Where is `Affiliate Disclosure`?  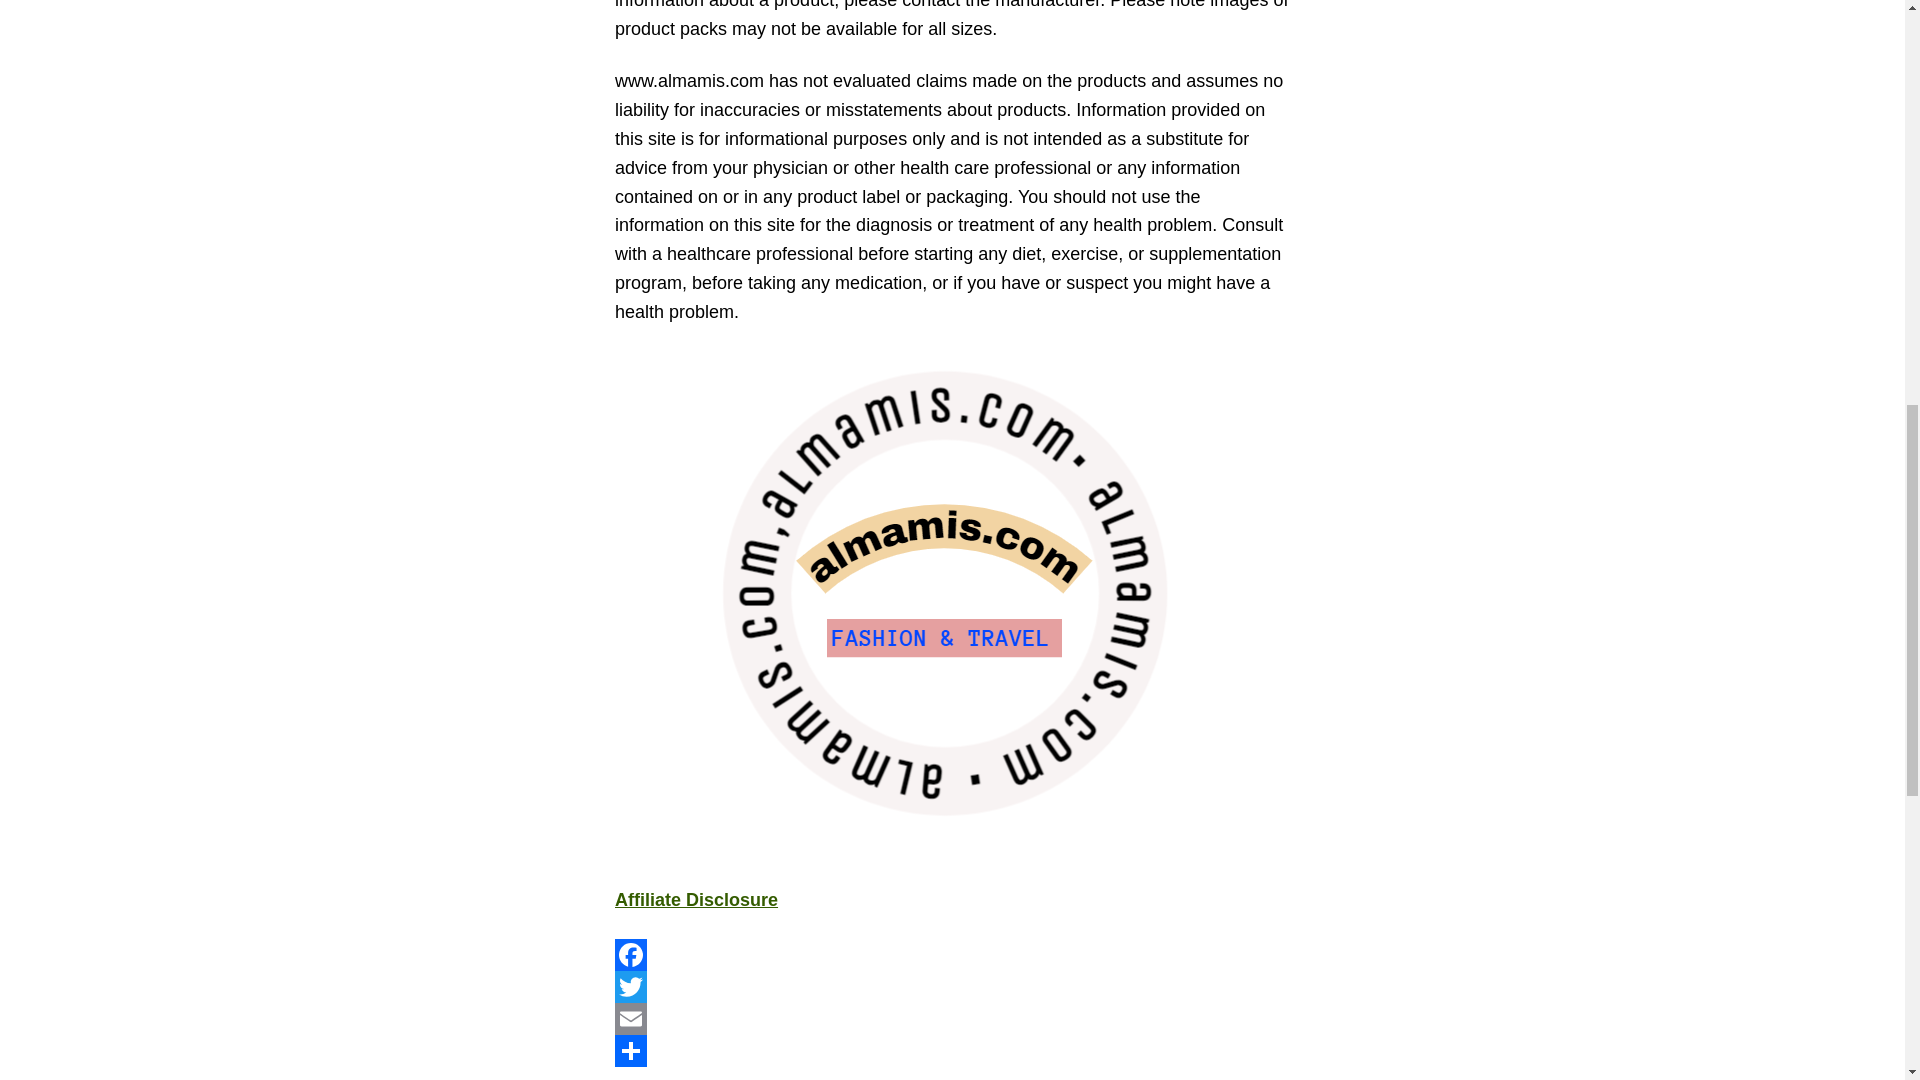 Affiliate Disclosure is located at coordinates (696, 900).